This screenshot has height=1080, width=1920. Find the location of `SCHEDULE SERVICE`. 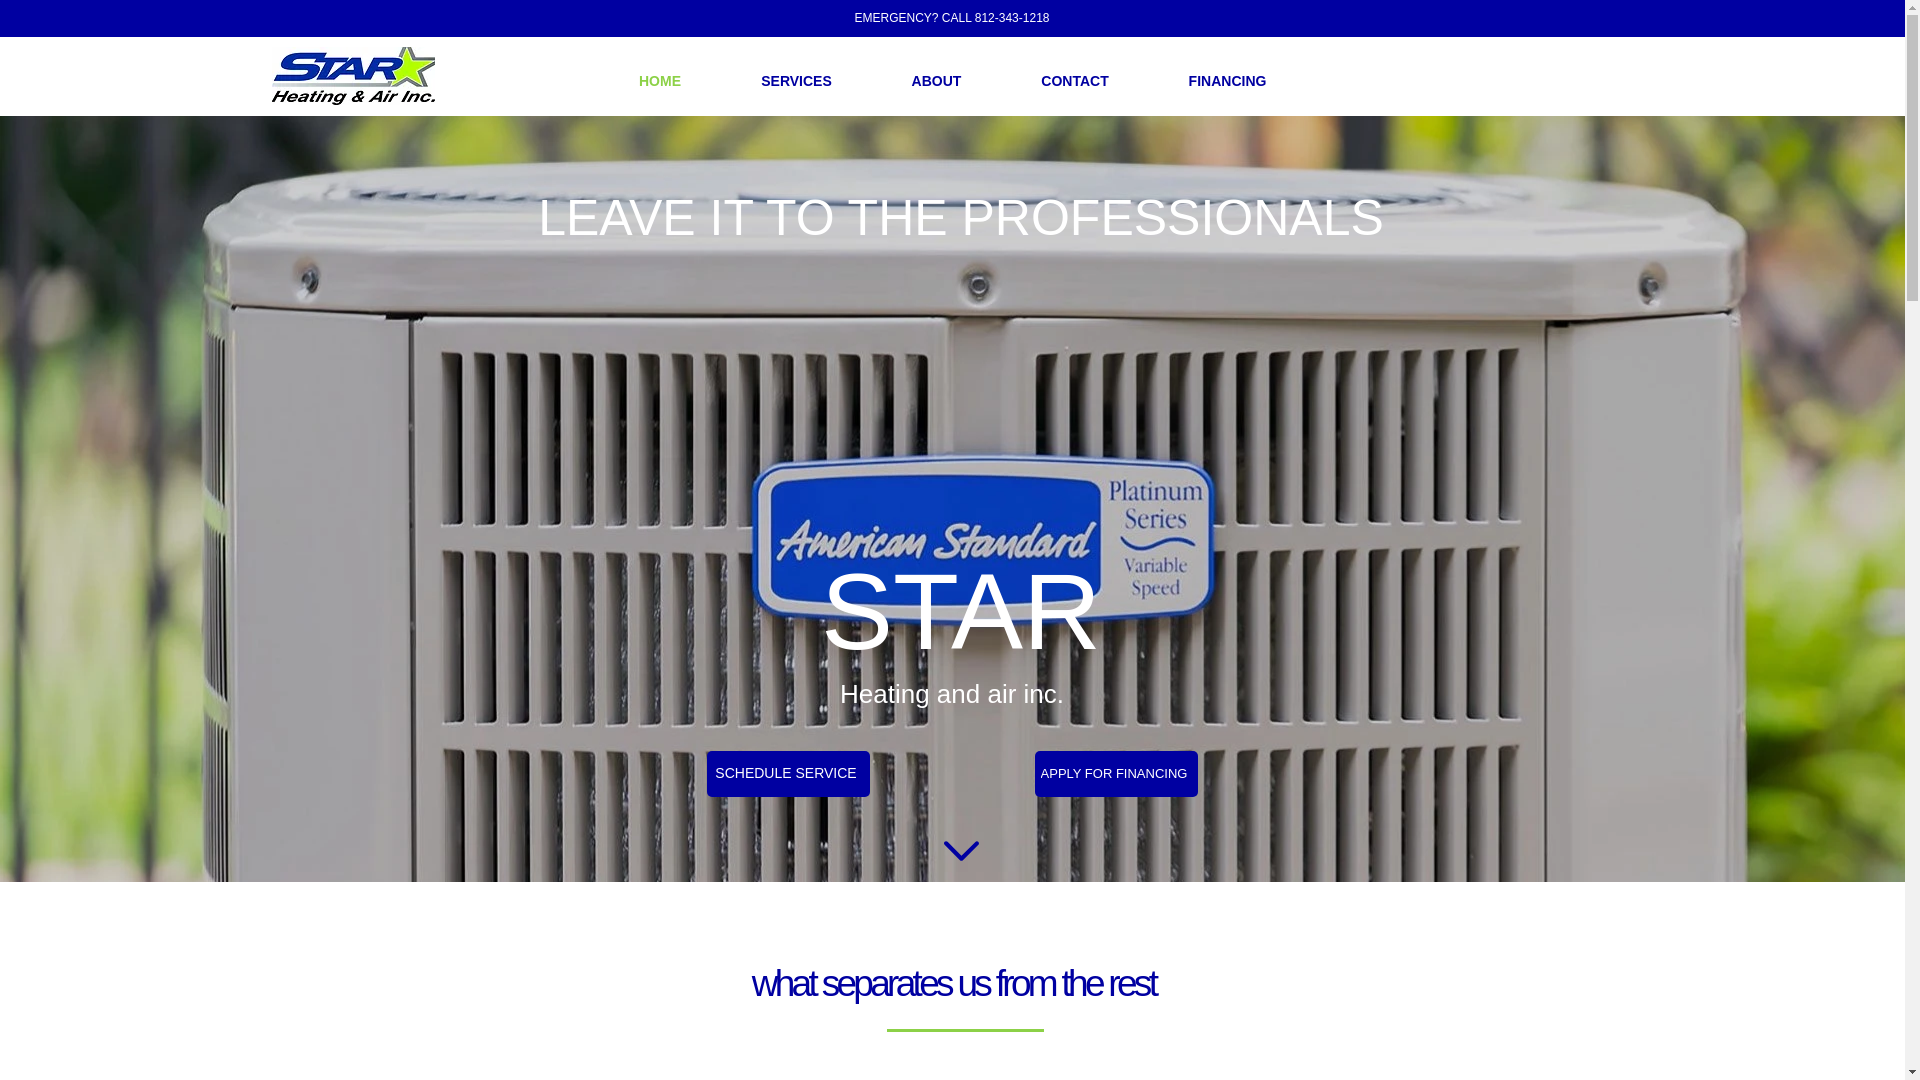

SCHEDULE SERVICE is located at coordinates (788, 774).